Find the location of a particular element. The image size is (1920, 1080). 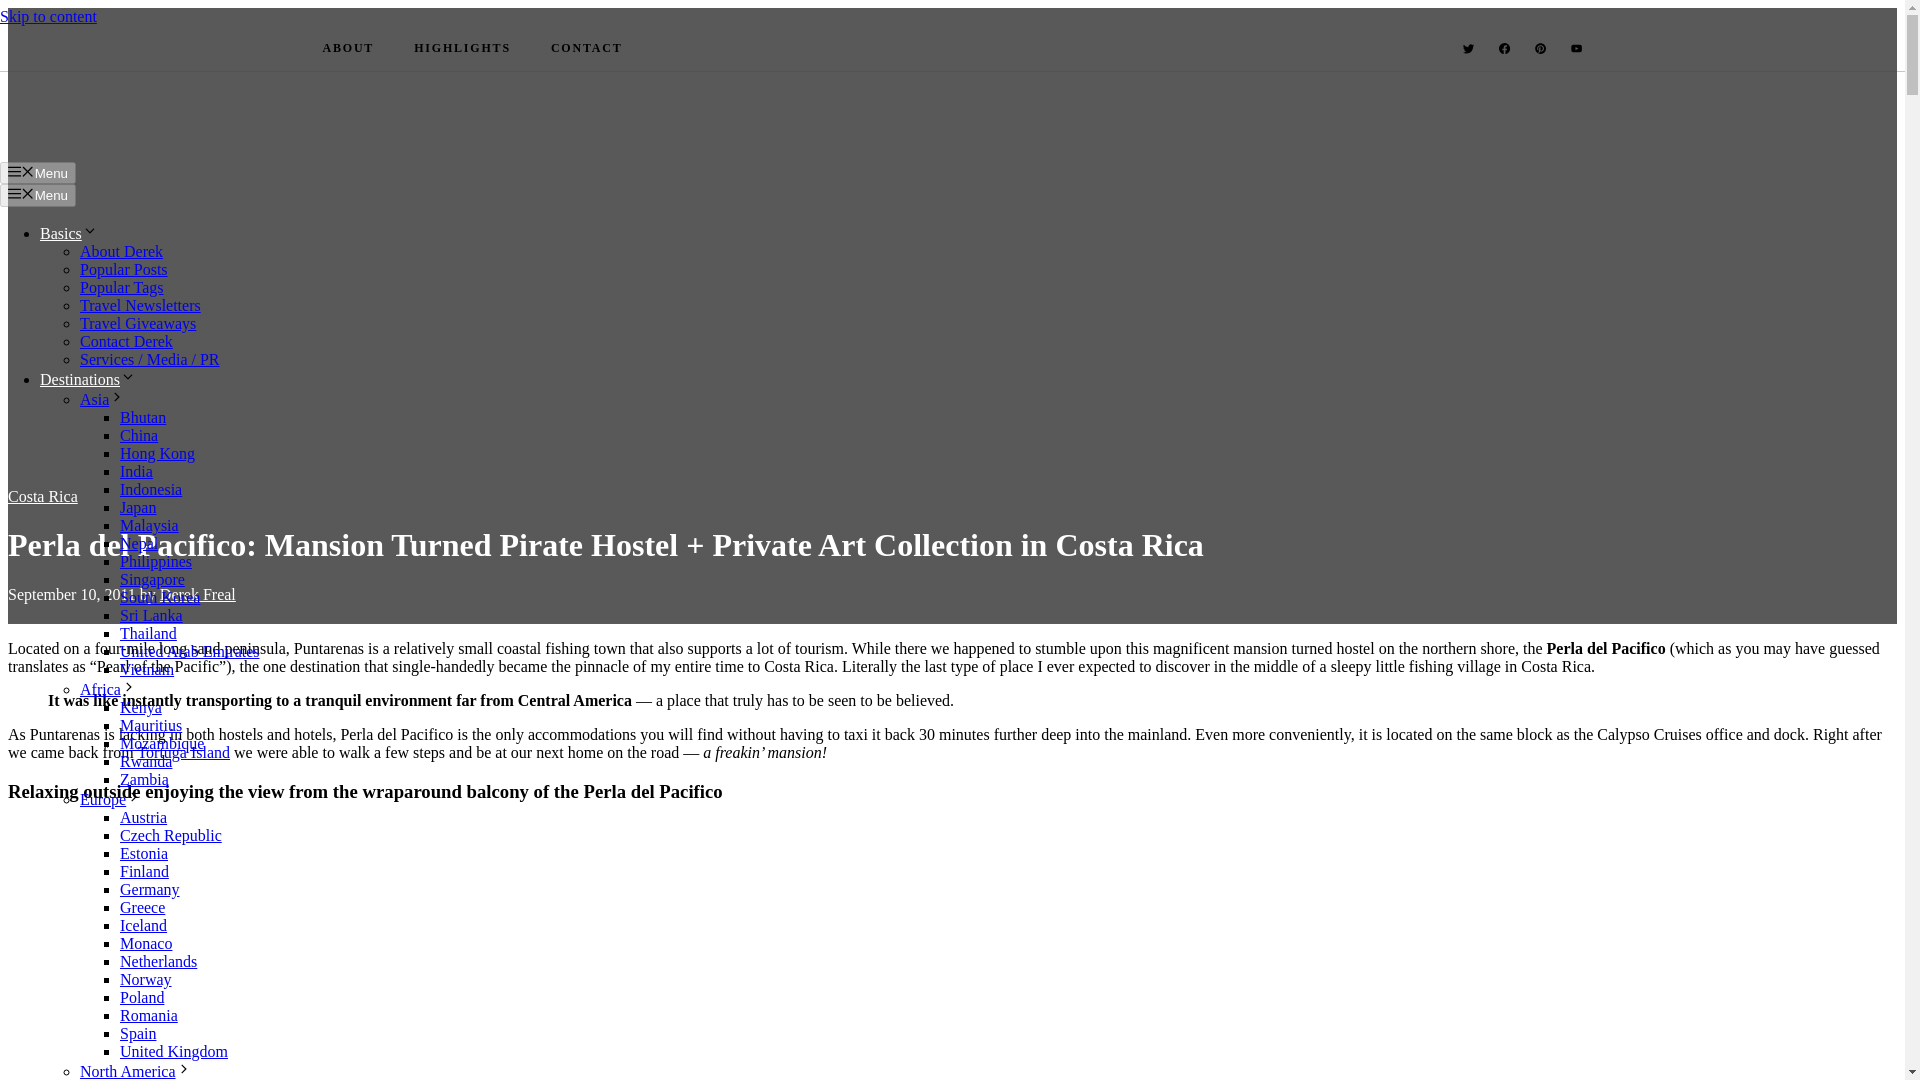

Menu is located at coordinates (38, 194).